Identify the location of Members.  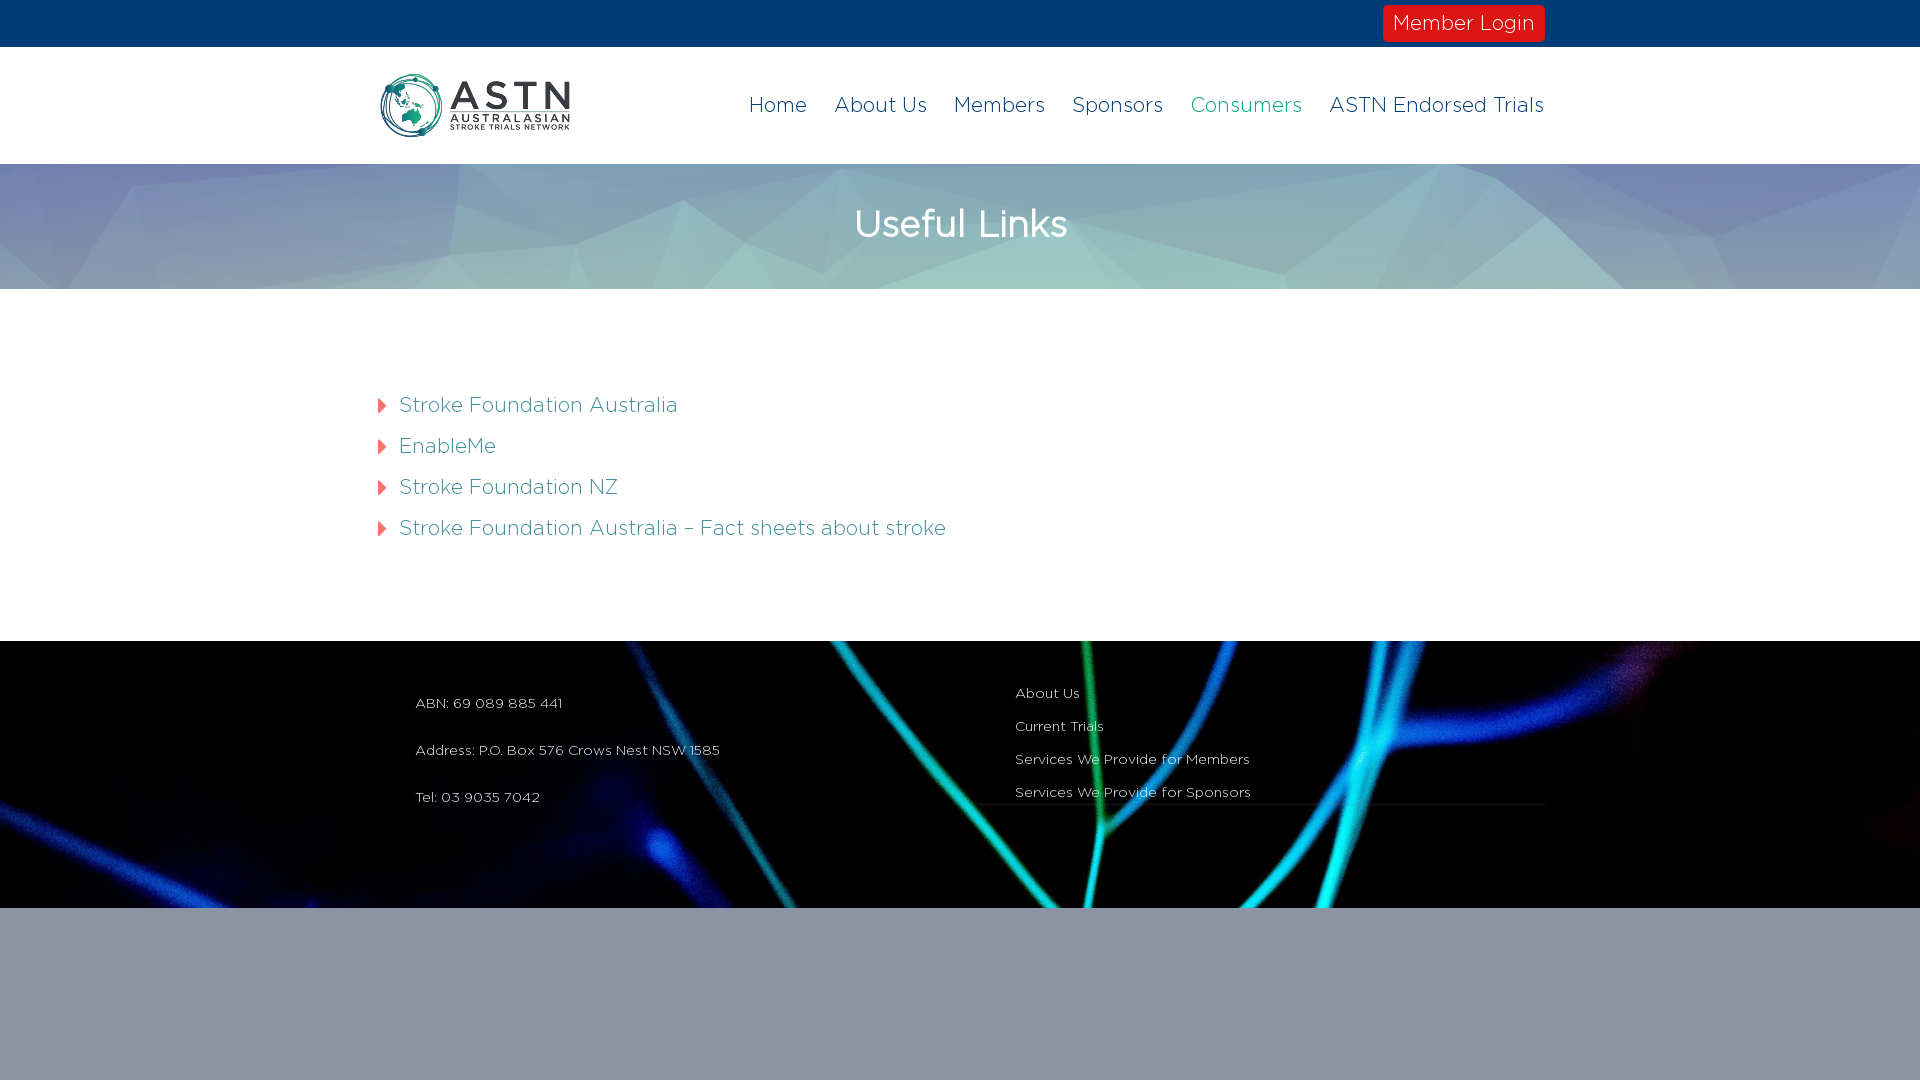
(990, 105).